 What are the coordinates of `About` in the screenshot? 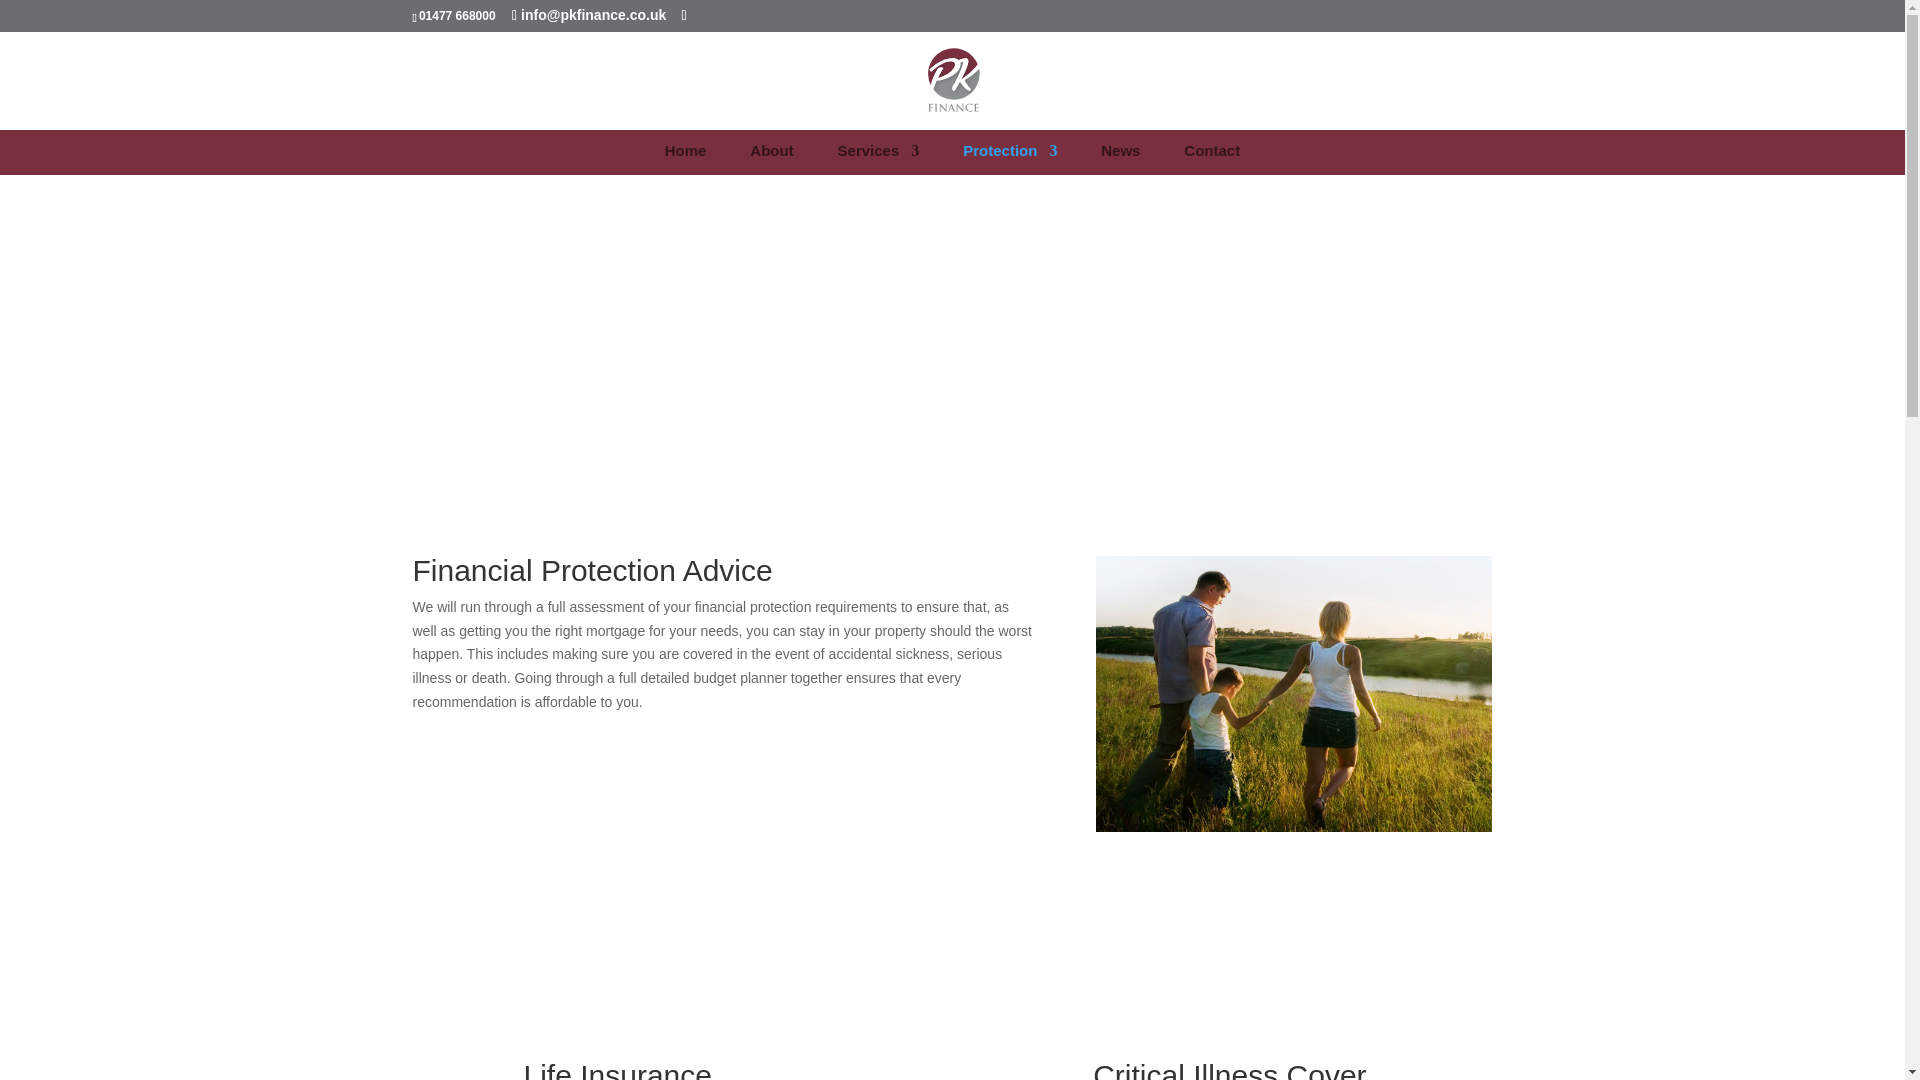 It's located at (771, 165).